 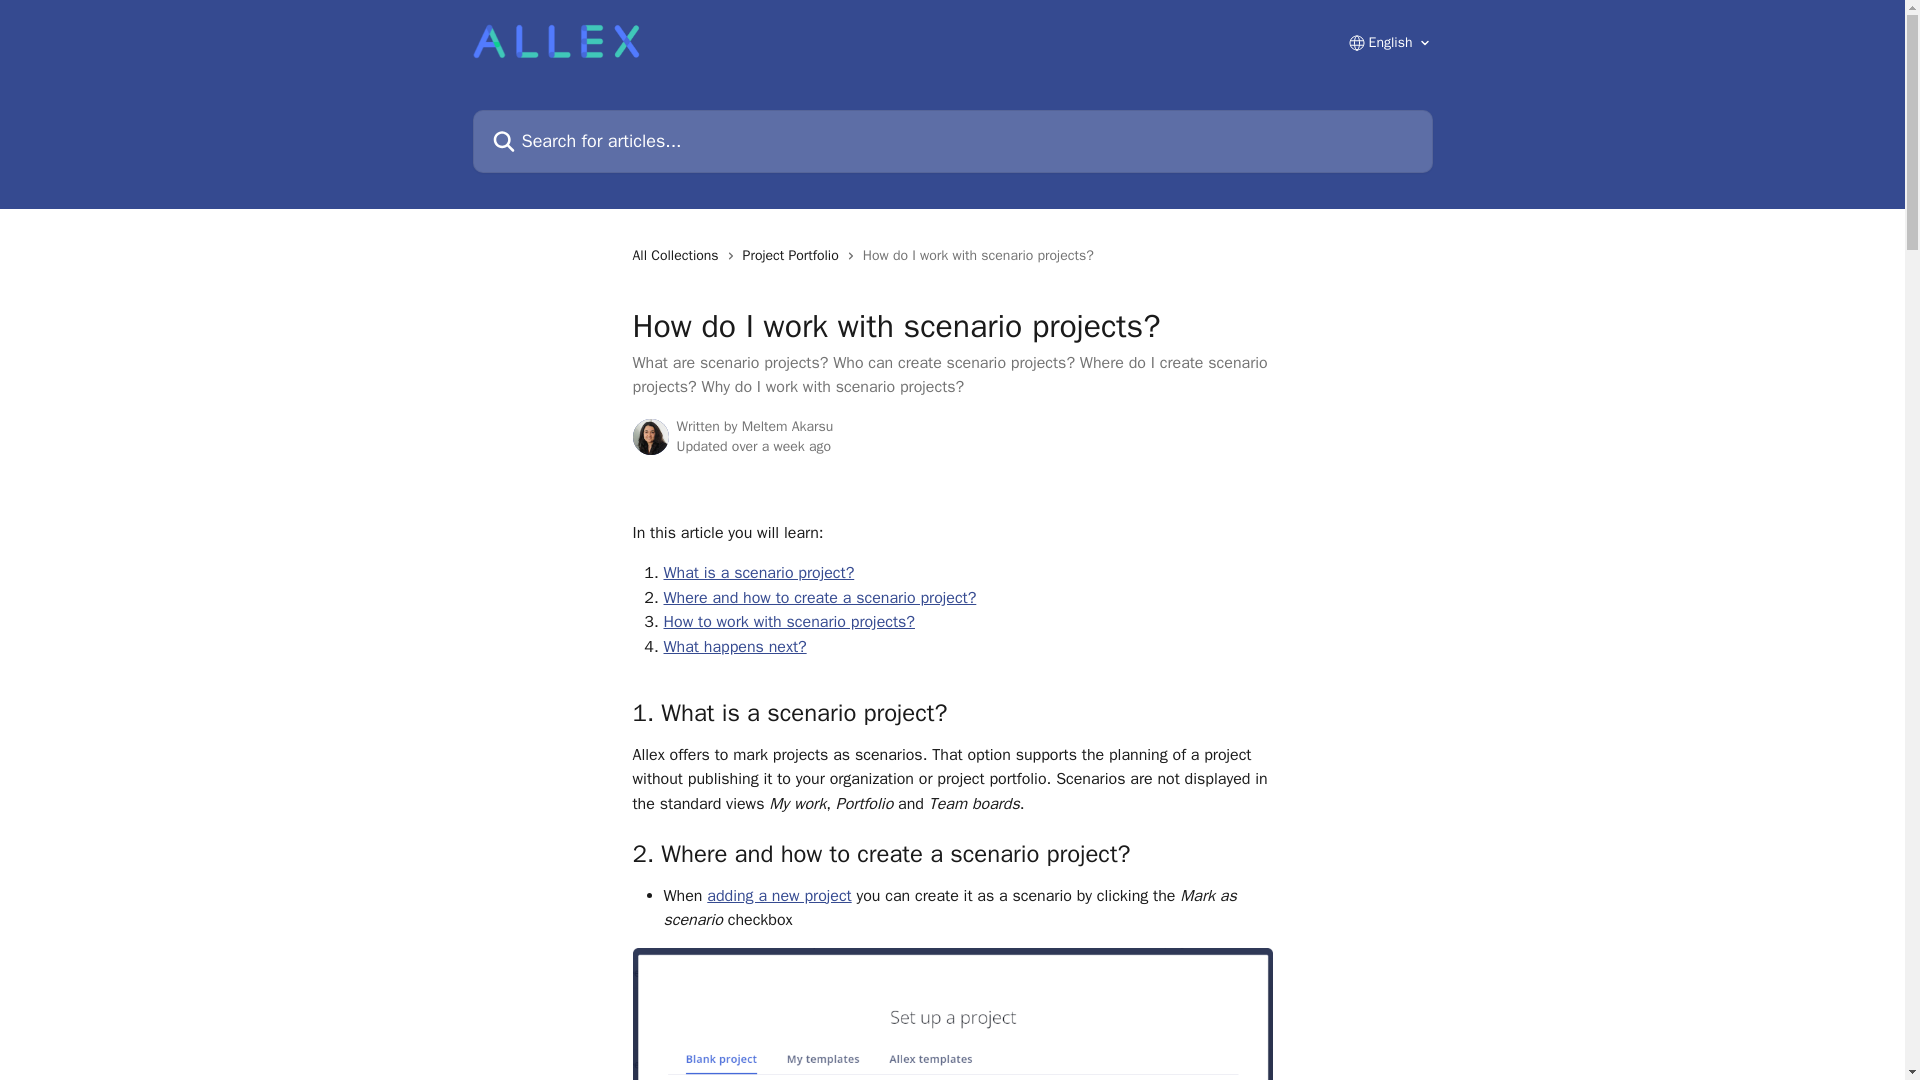 I want to click on adding a new project, so click(x=778, y=896).